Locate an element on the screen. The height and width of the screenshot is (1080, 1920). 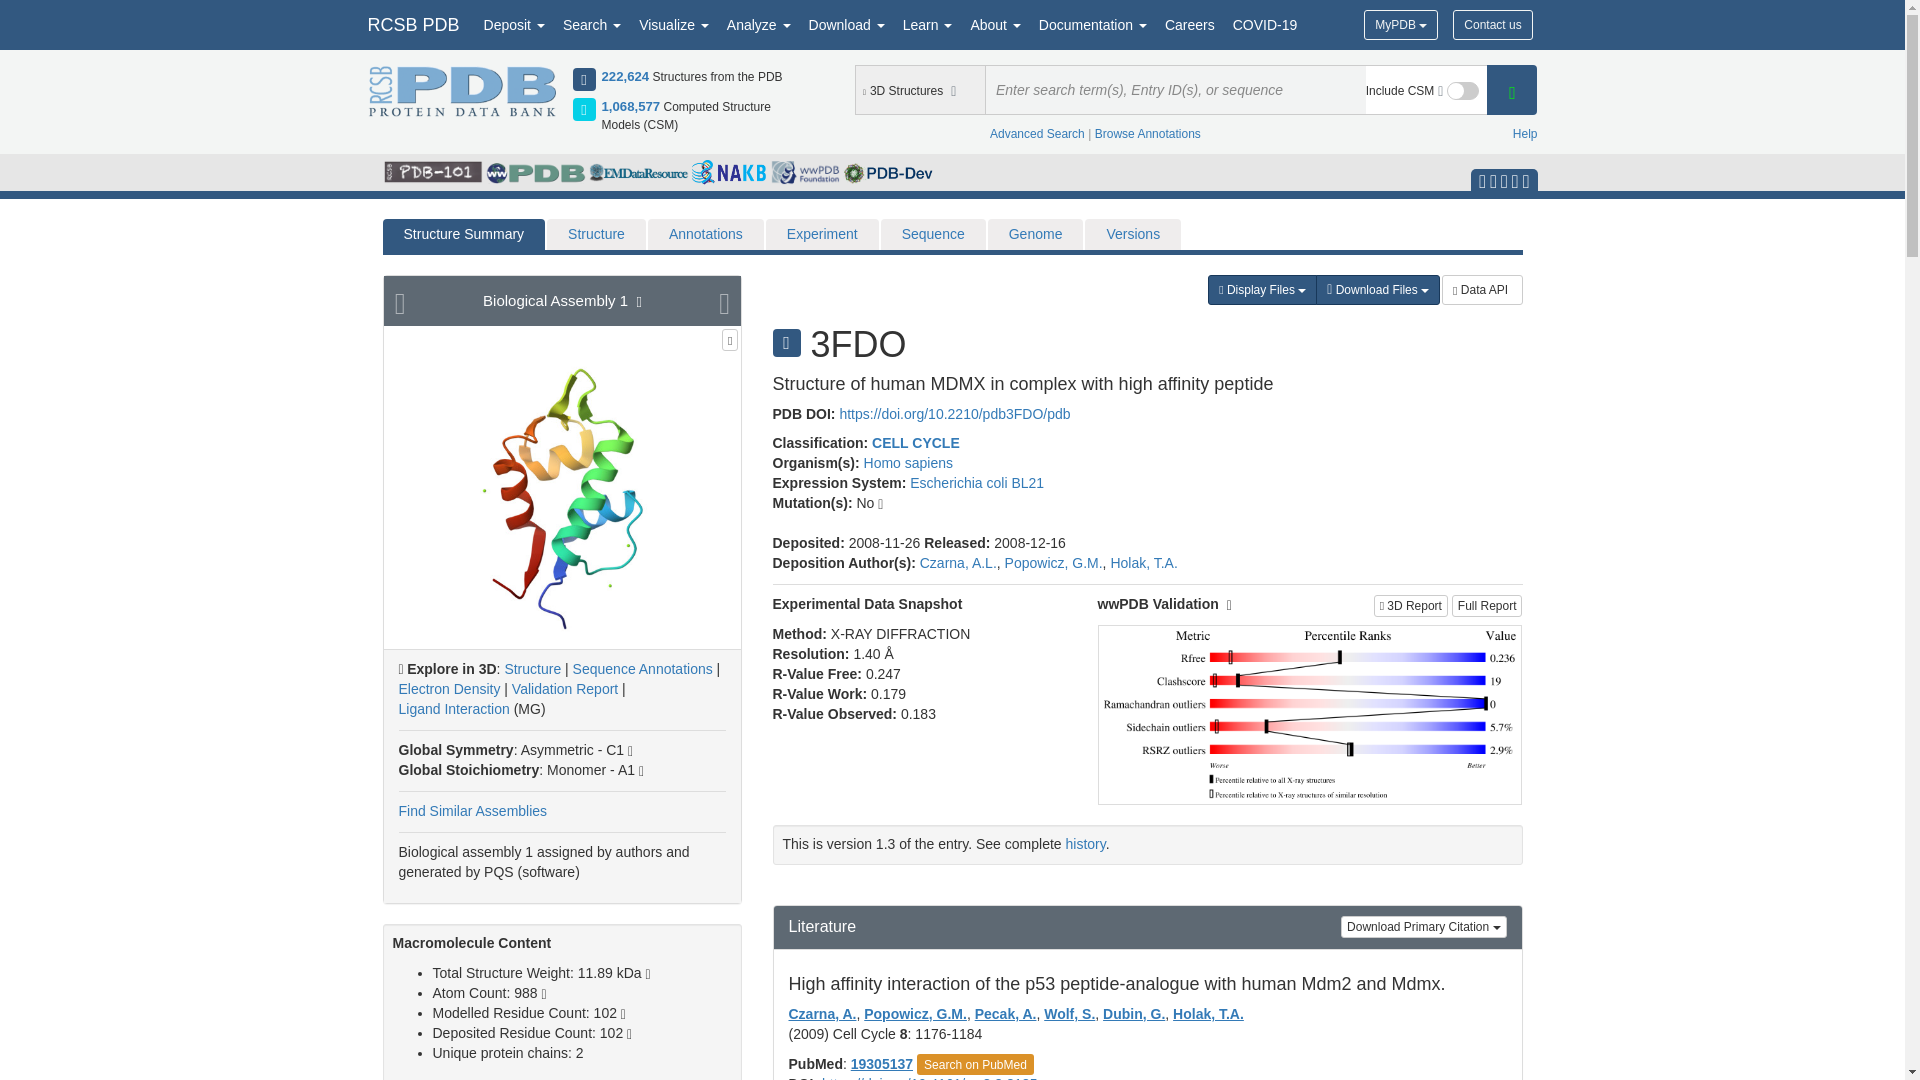
Search  is located at coordinates (592, 24).